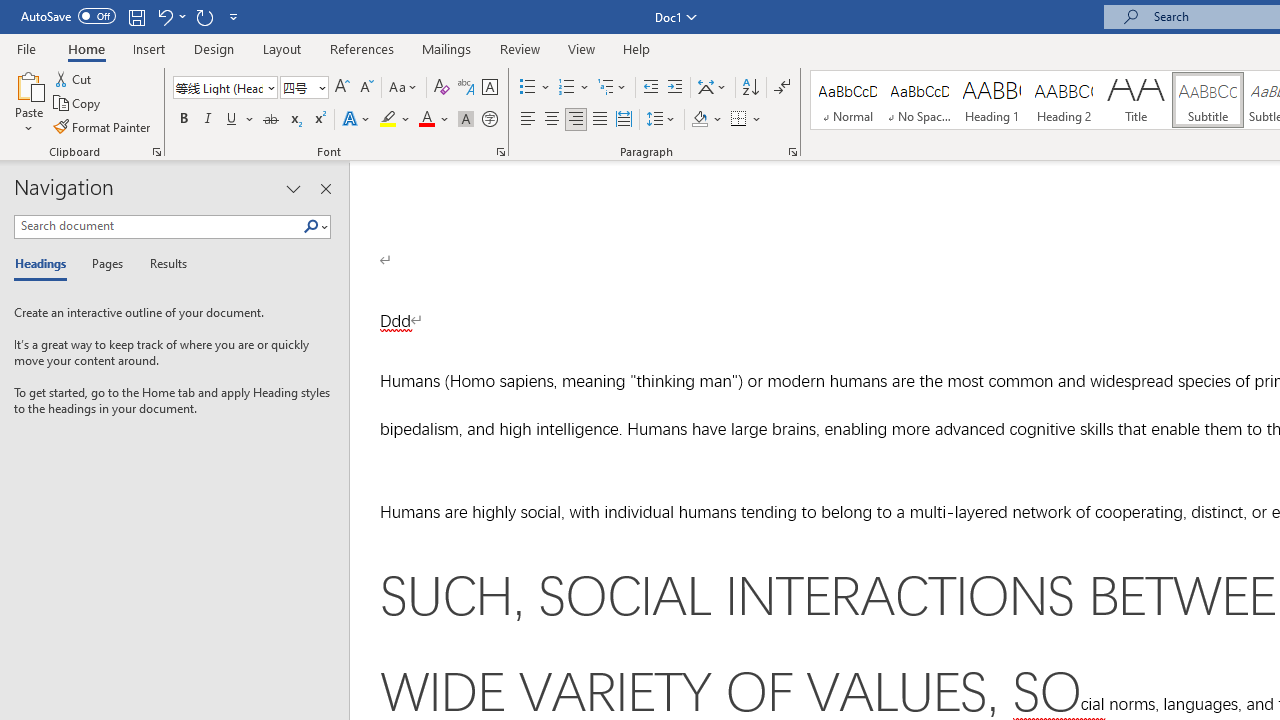  Describe the element at coordinates (68, 16) in the screenshot. I see `AutoSave` at that location.